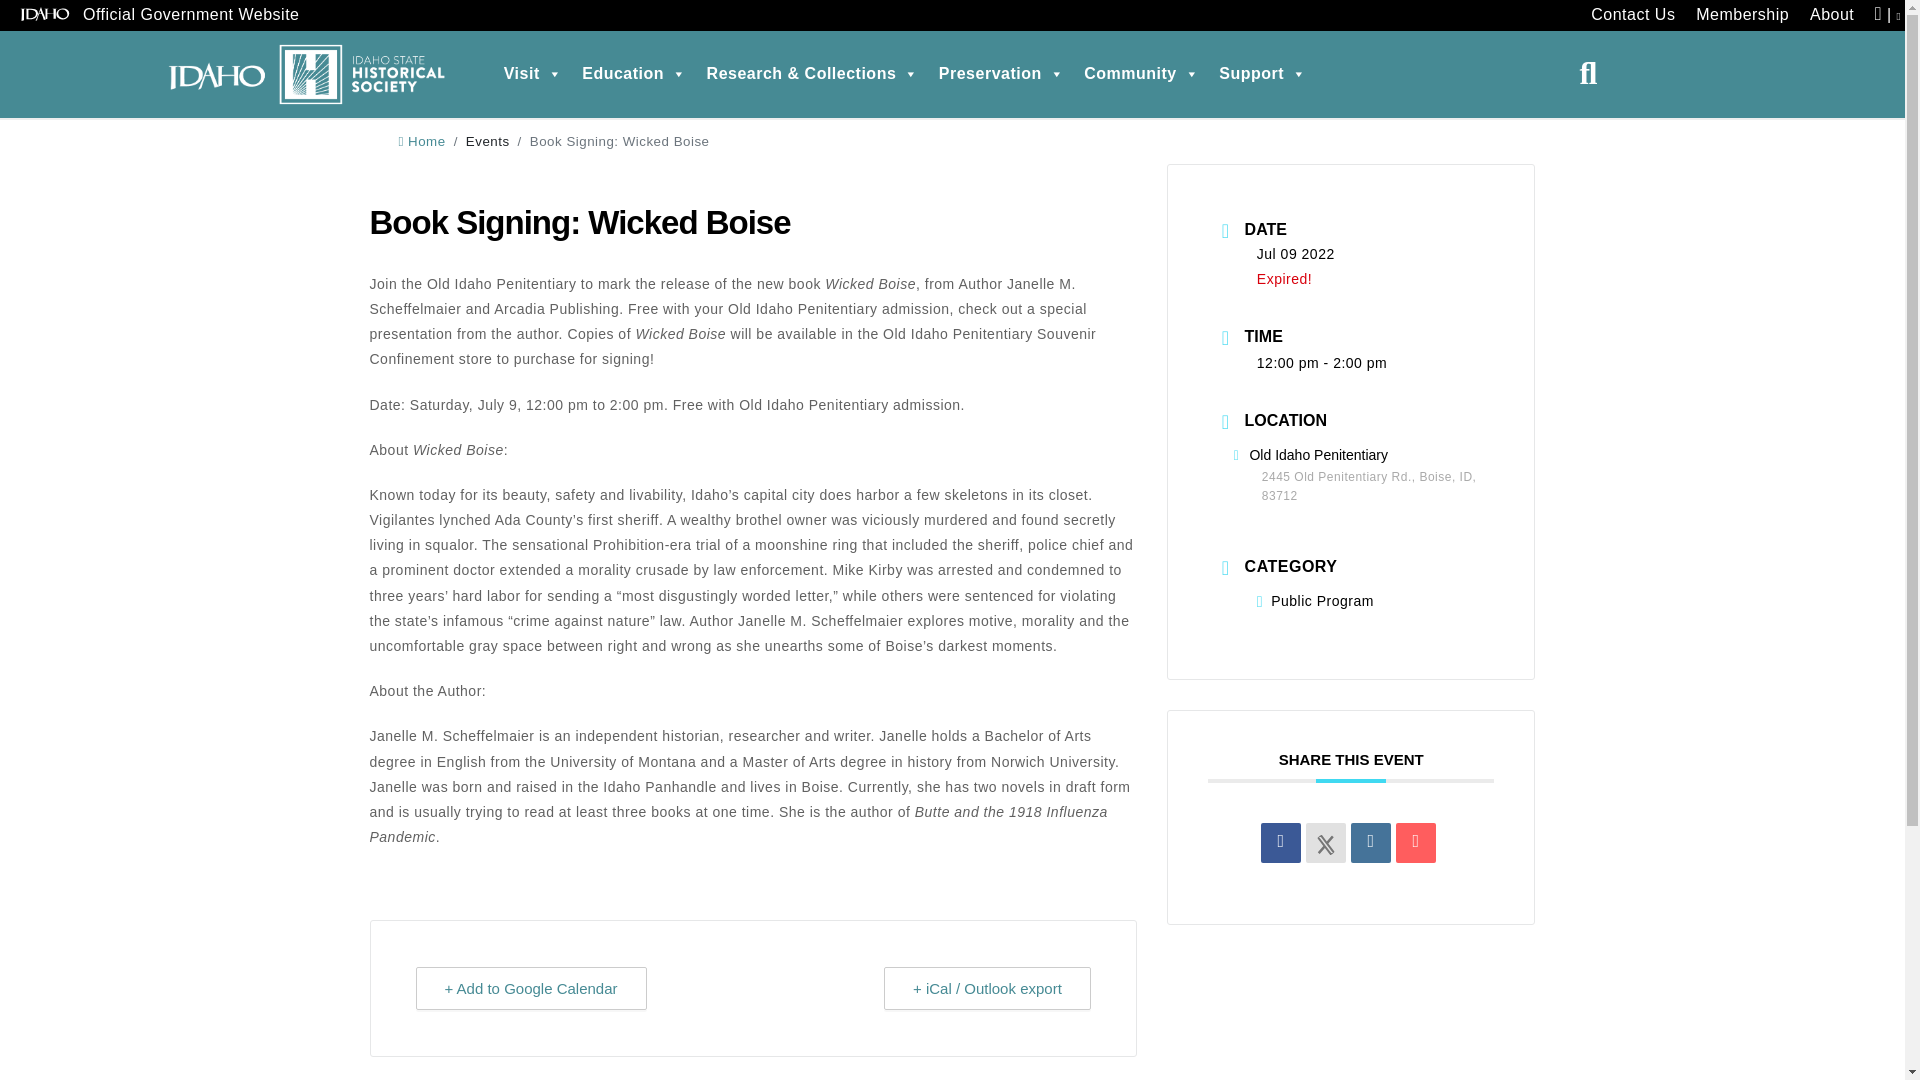  Describe the element at coordinates (1281, 842) in the screenshot. I see `Share on Facebook` at that location.